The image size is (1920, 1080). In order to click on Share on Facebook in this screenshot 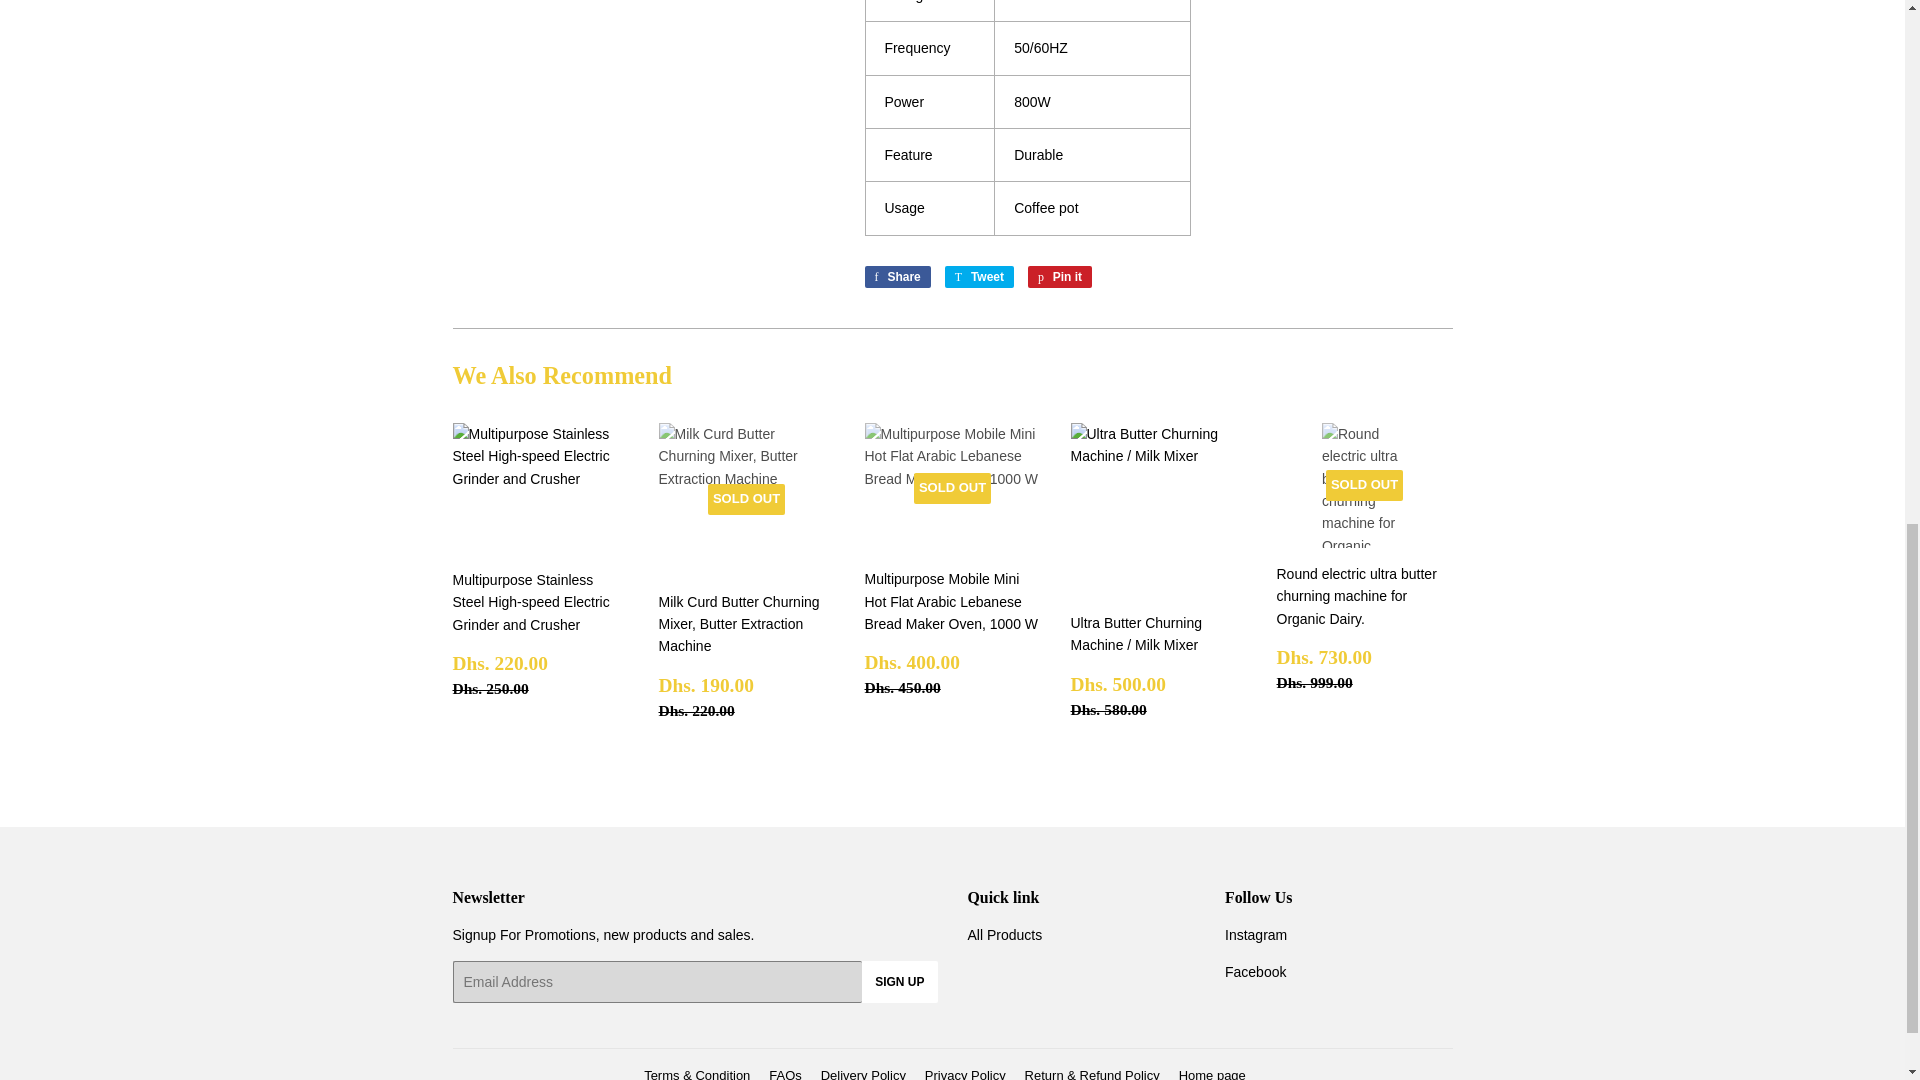, I will do `click(978, 276)`.